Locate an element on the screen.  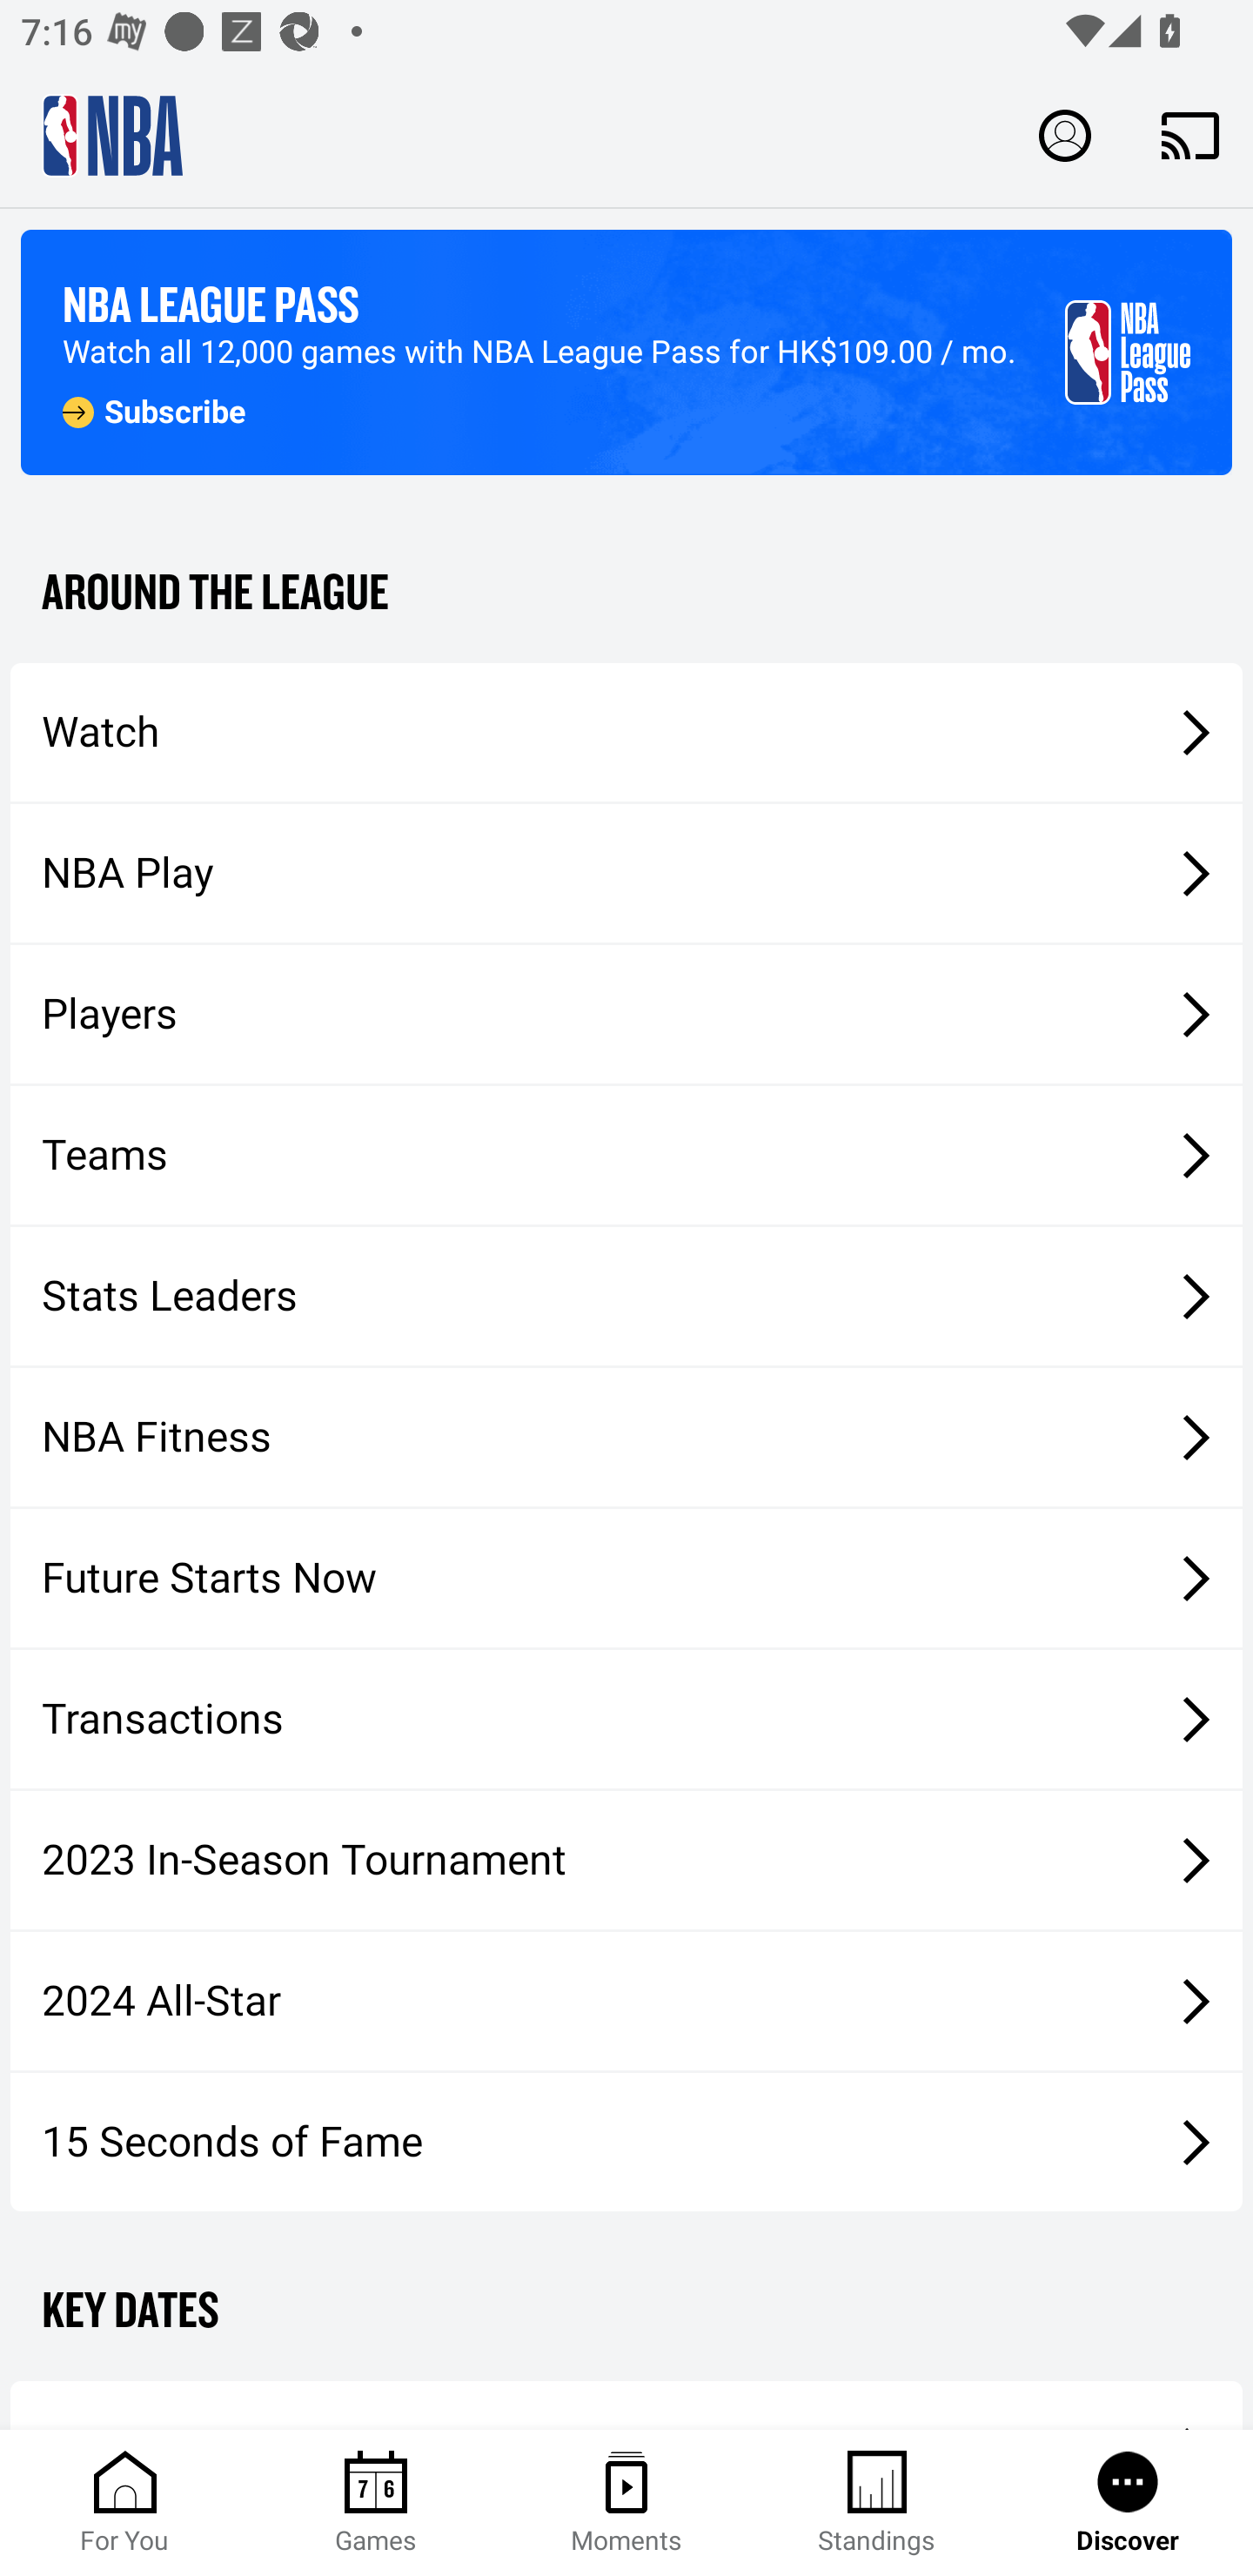
15 Seconds of Fame is located at coordinates (626, 2141).